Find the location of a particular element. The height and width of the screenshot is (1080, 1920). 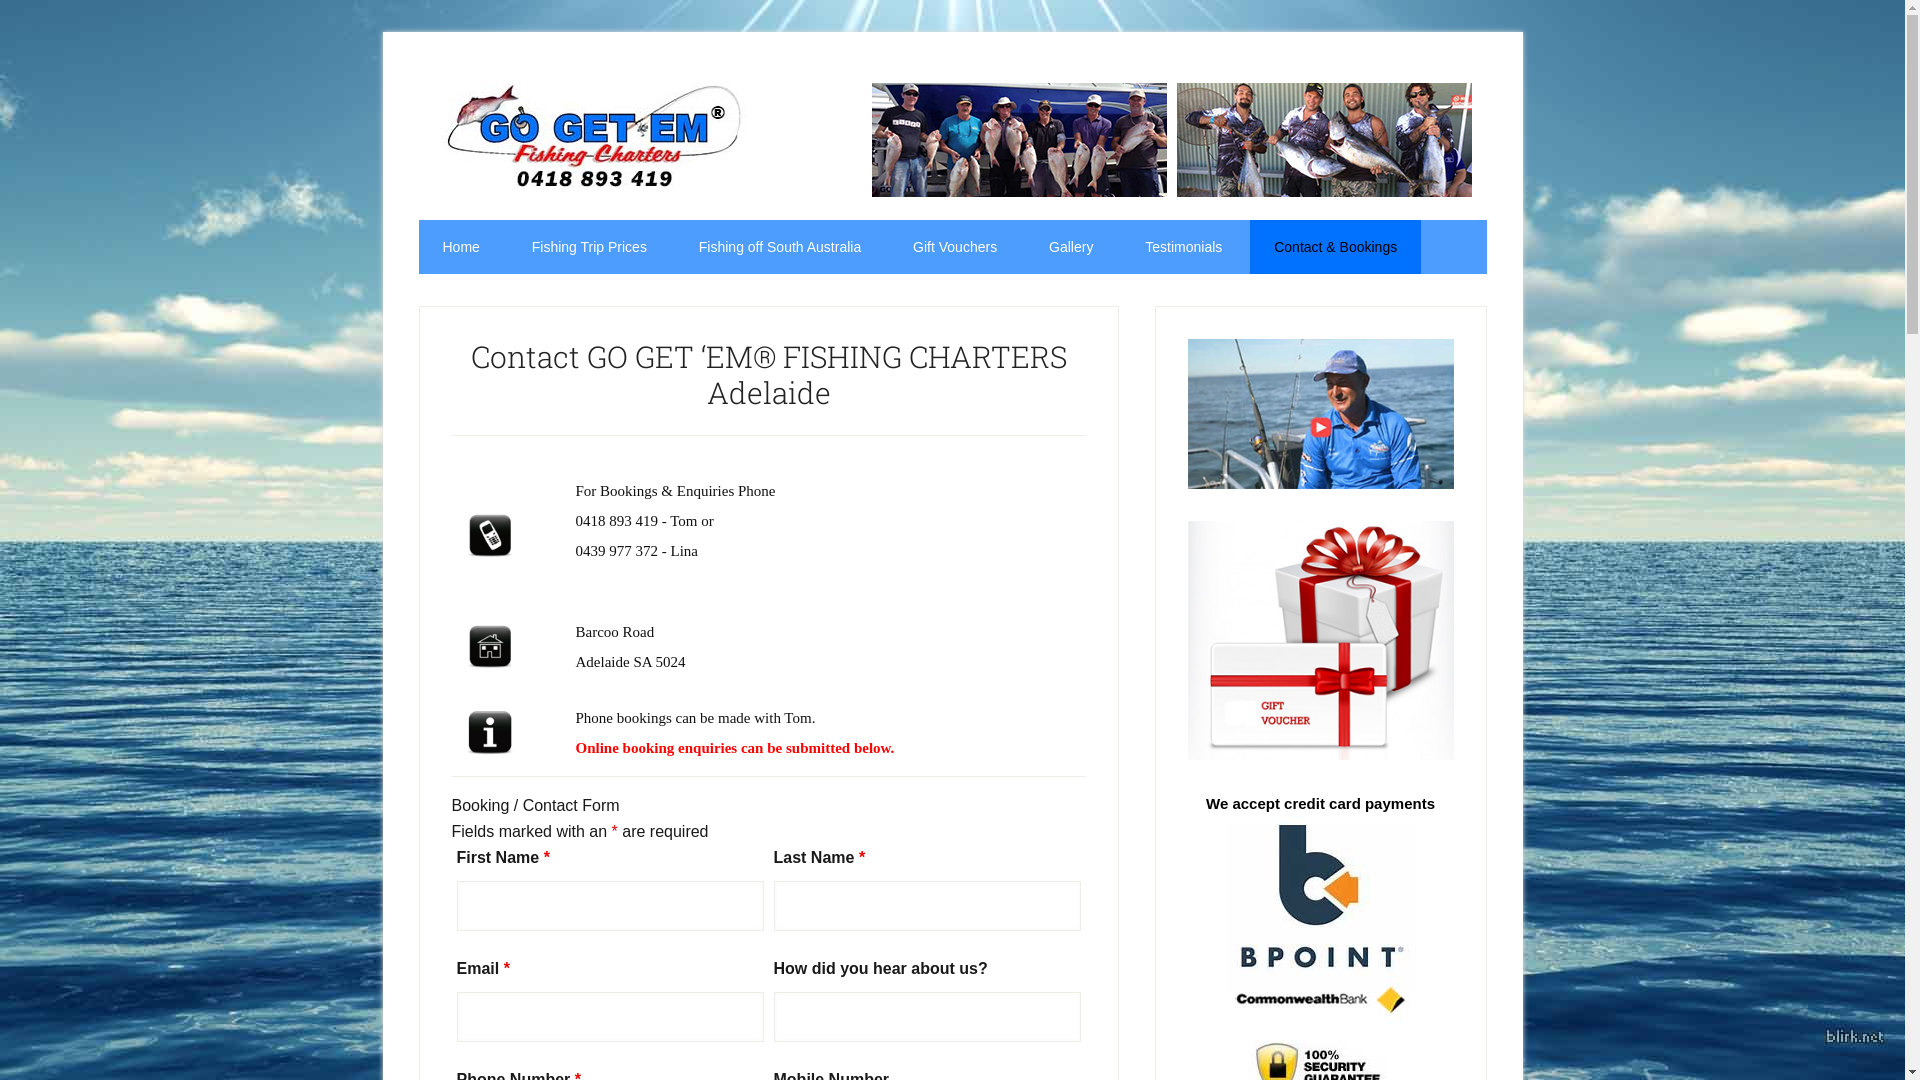

Gallery is located at coordinates (1071, 247).